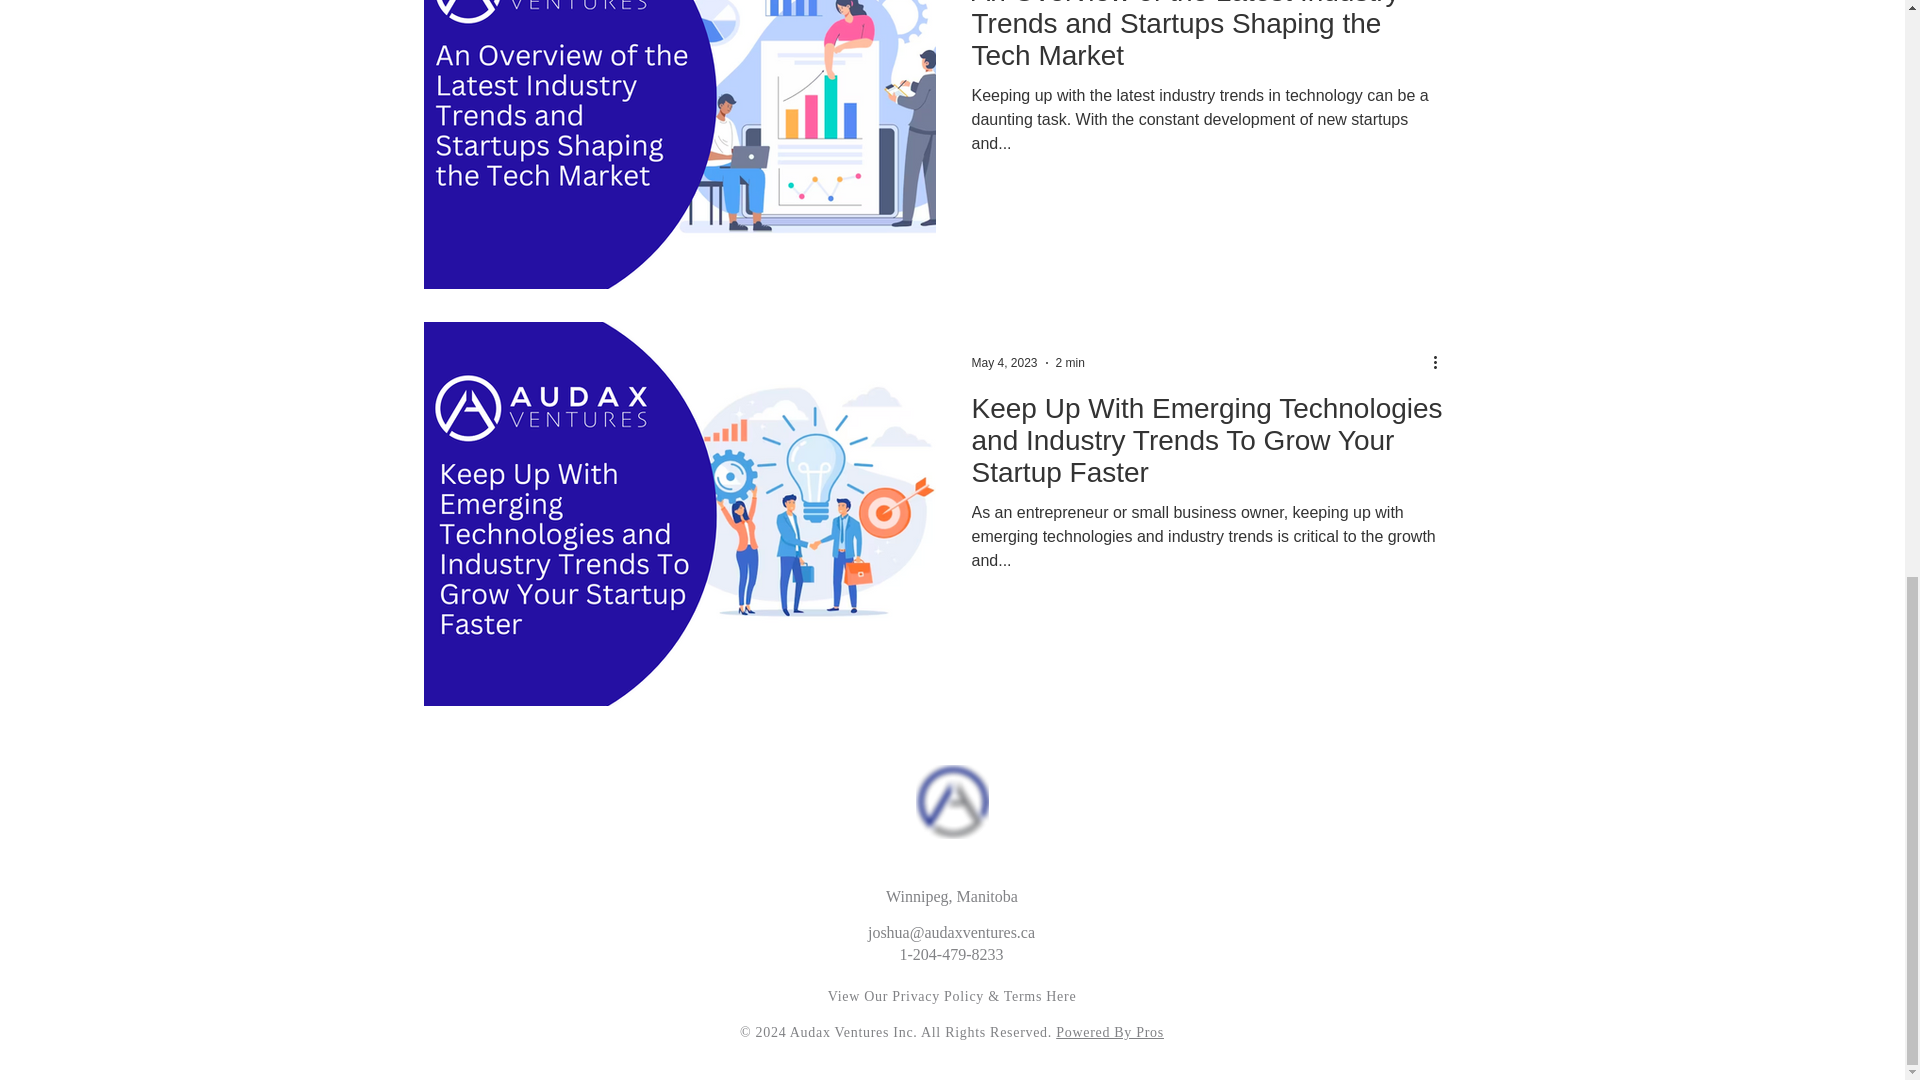  Describe the element at coordinates (1070, 363) in the screenshot. I see `2 min` at that location.